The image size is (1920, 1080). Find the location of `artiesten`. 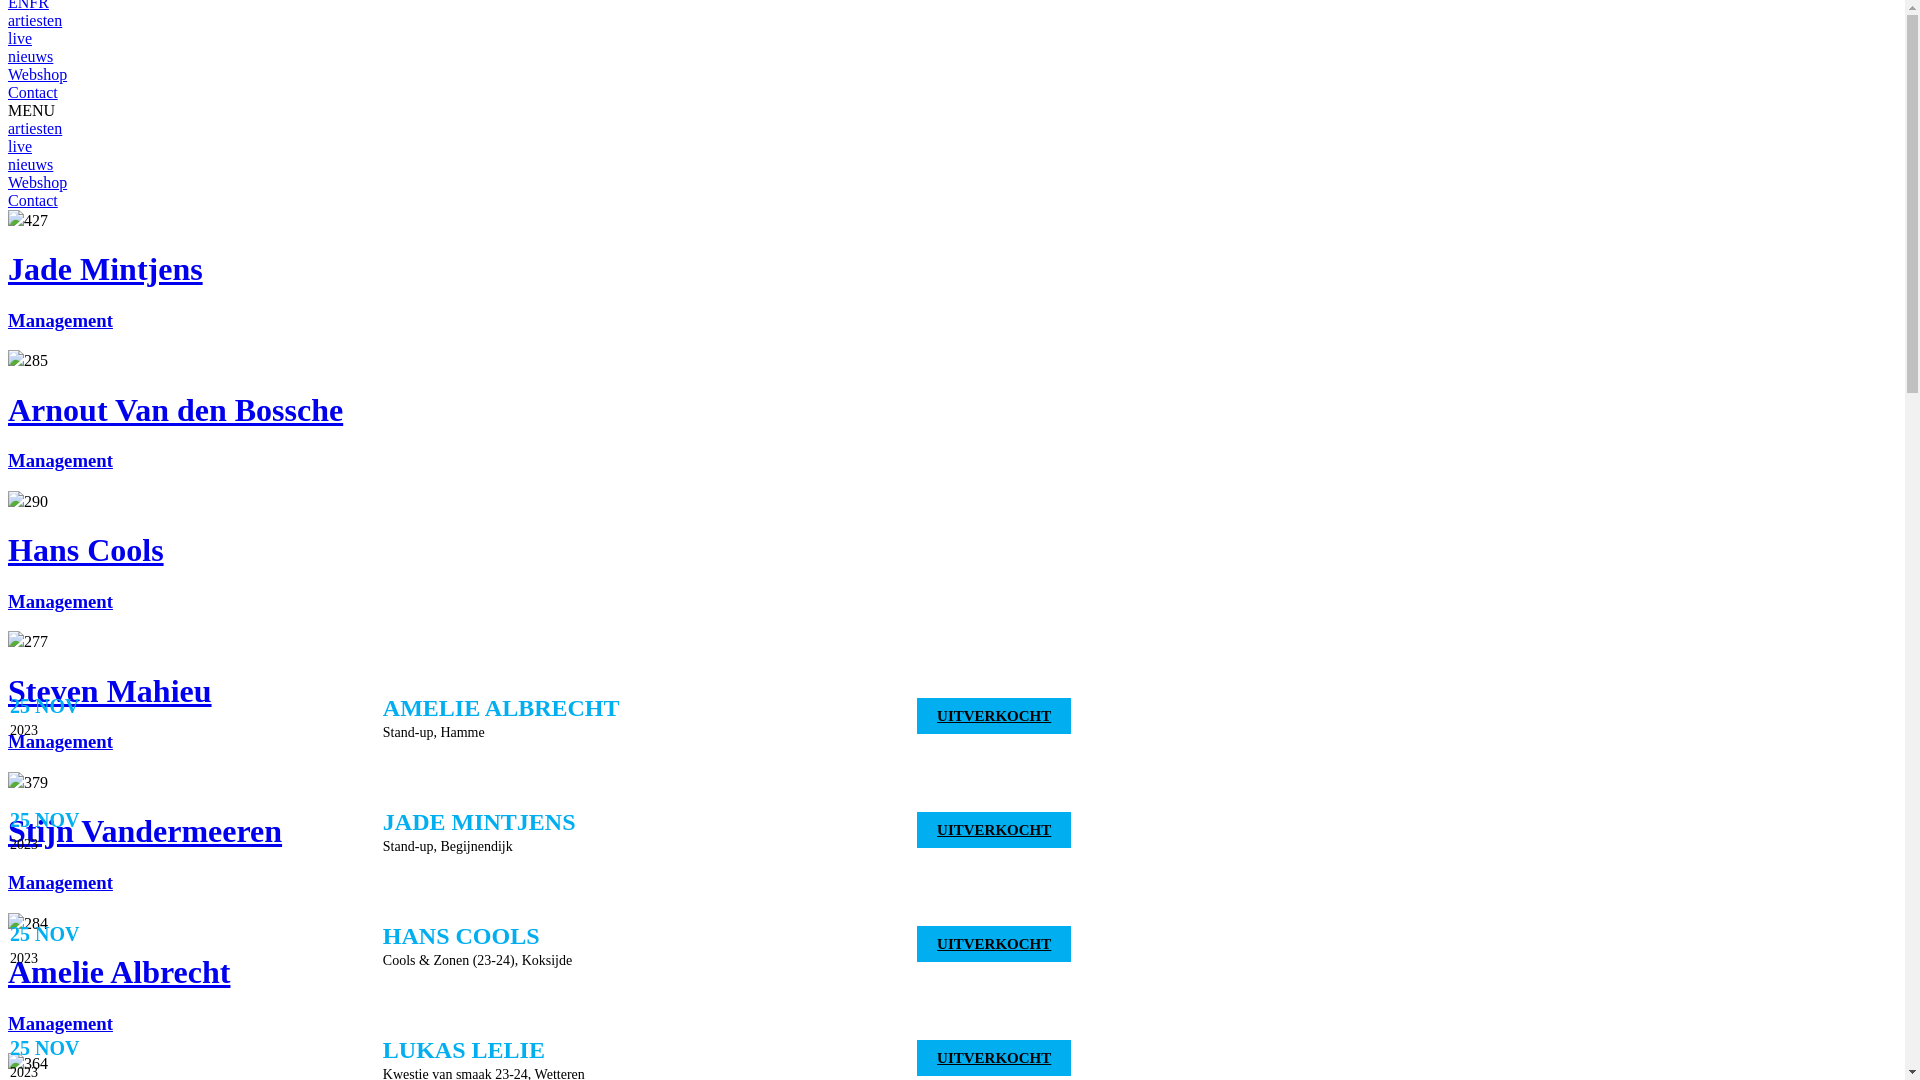

artiesten is located at coordinates (35, 20).